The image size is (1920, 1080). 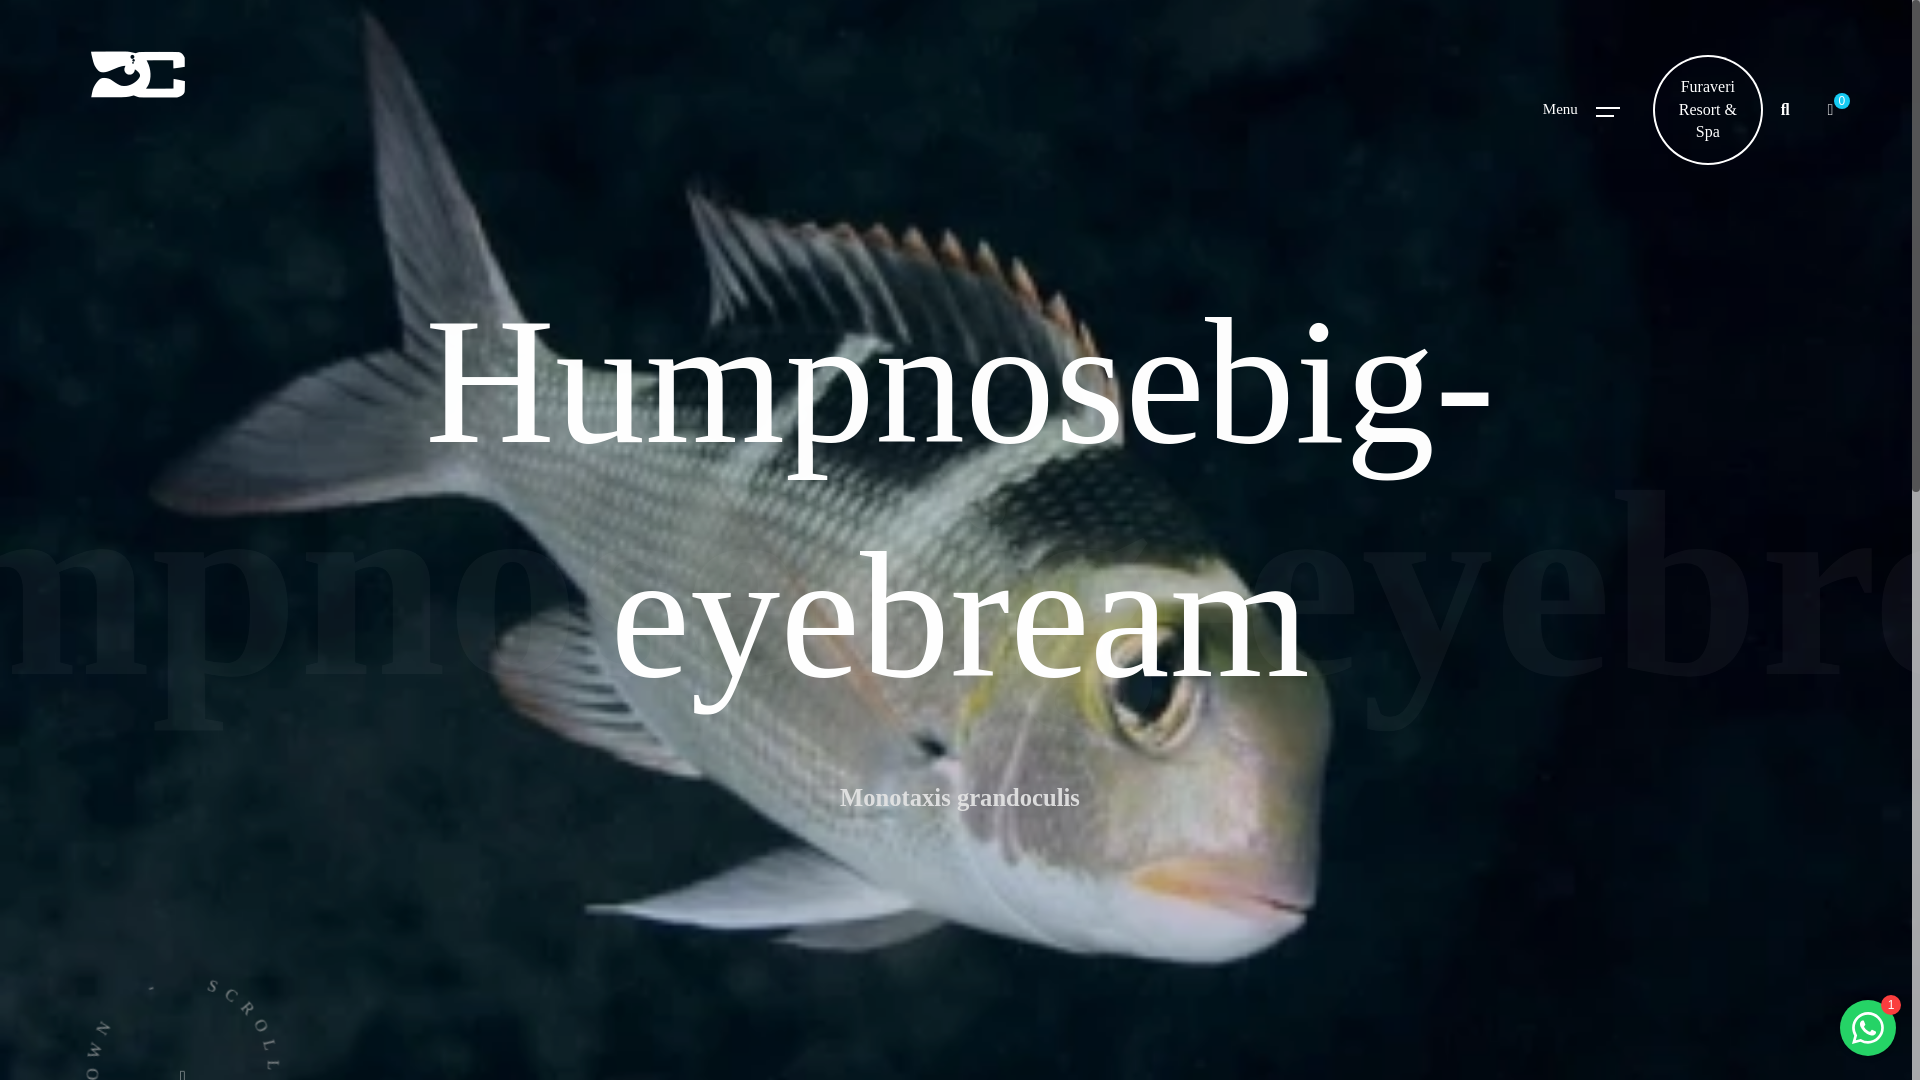 What do you see at coordinates (1785, 110) in the screenshot?
I see `Search` at bounding box center [1785, 110].